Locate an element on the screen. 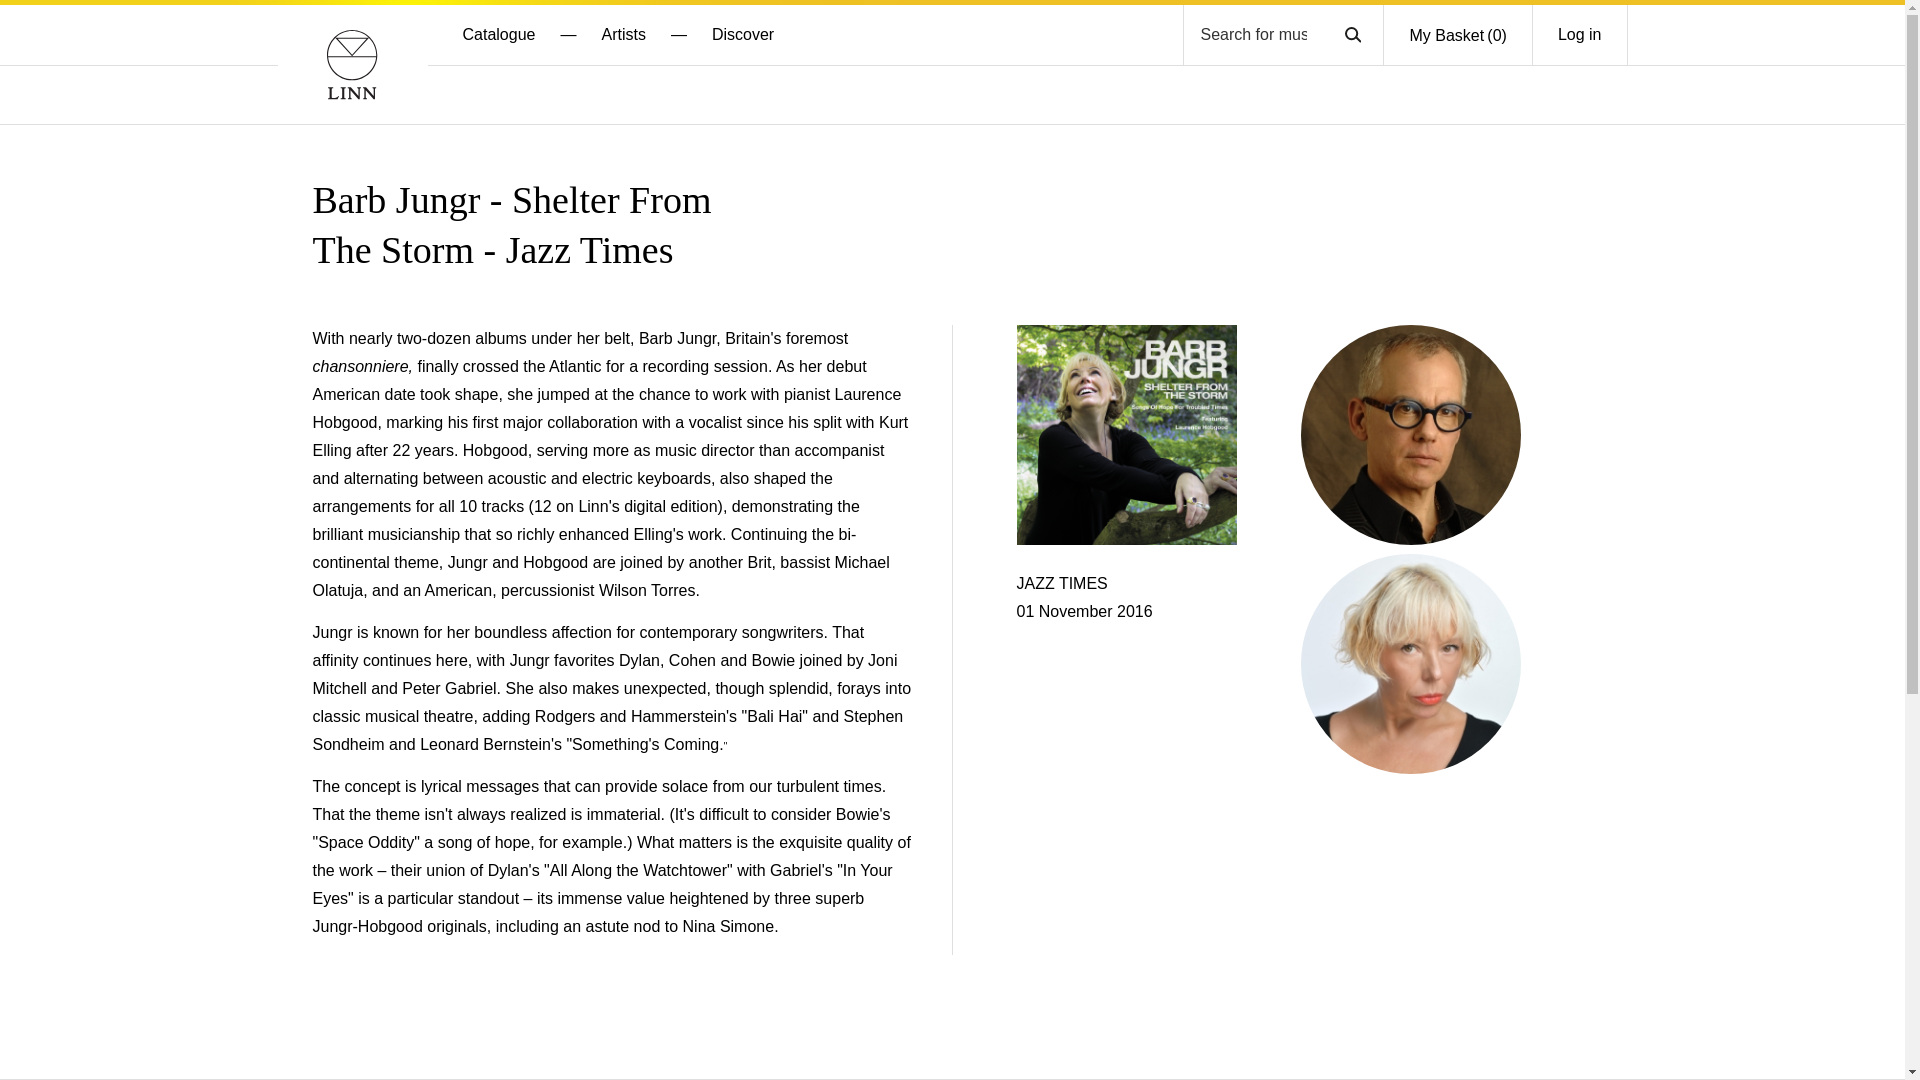 The image size is (1920, 1080). Artists is located at coordinates (622, 34).